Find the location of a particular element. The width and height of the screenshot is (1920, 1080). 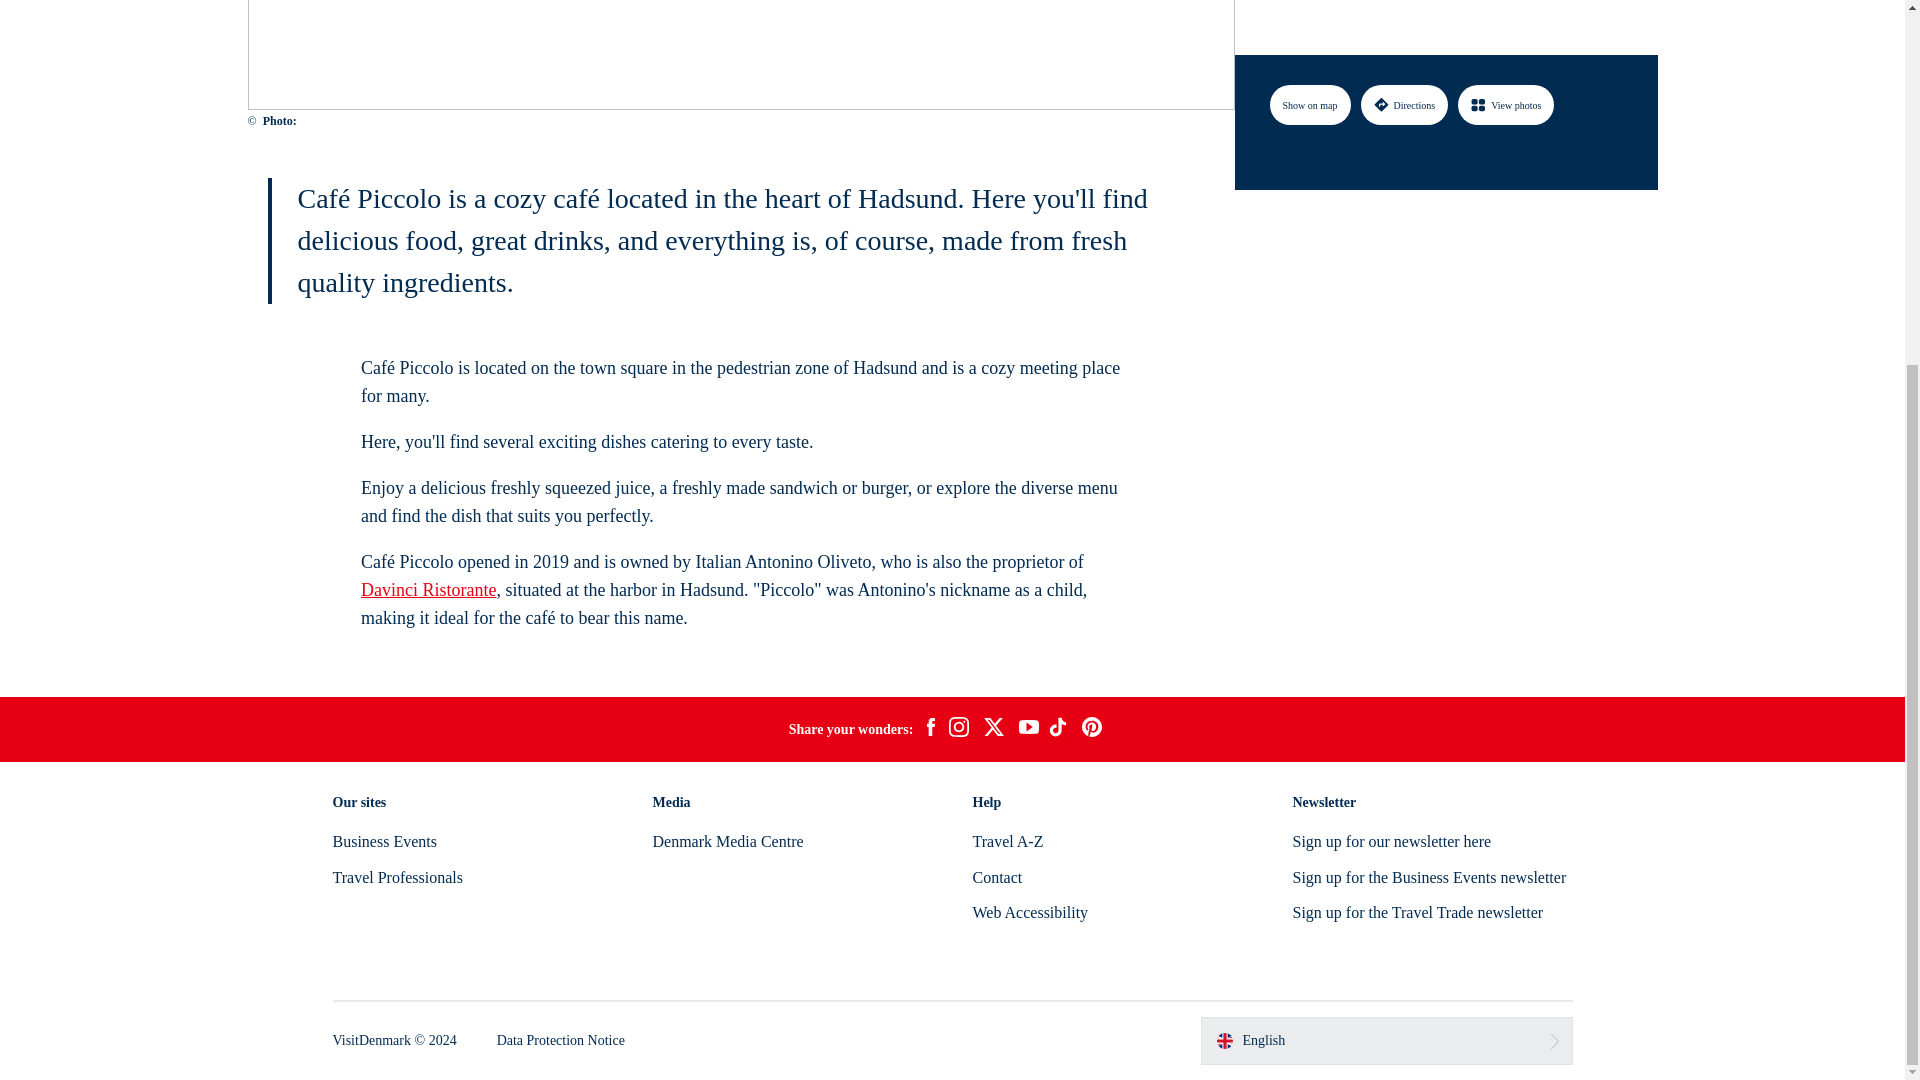

Travel A-Z is located at coordinates (1006, 840).